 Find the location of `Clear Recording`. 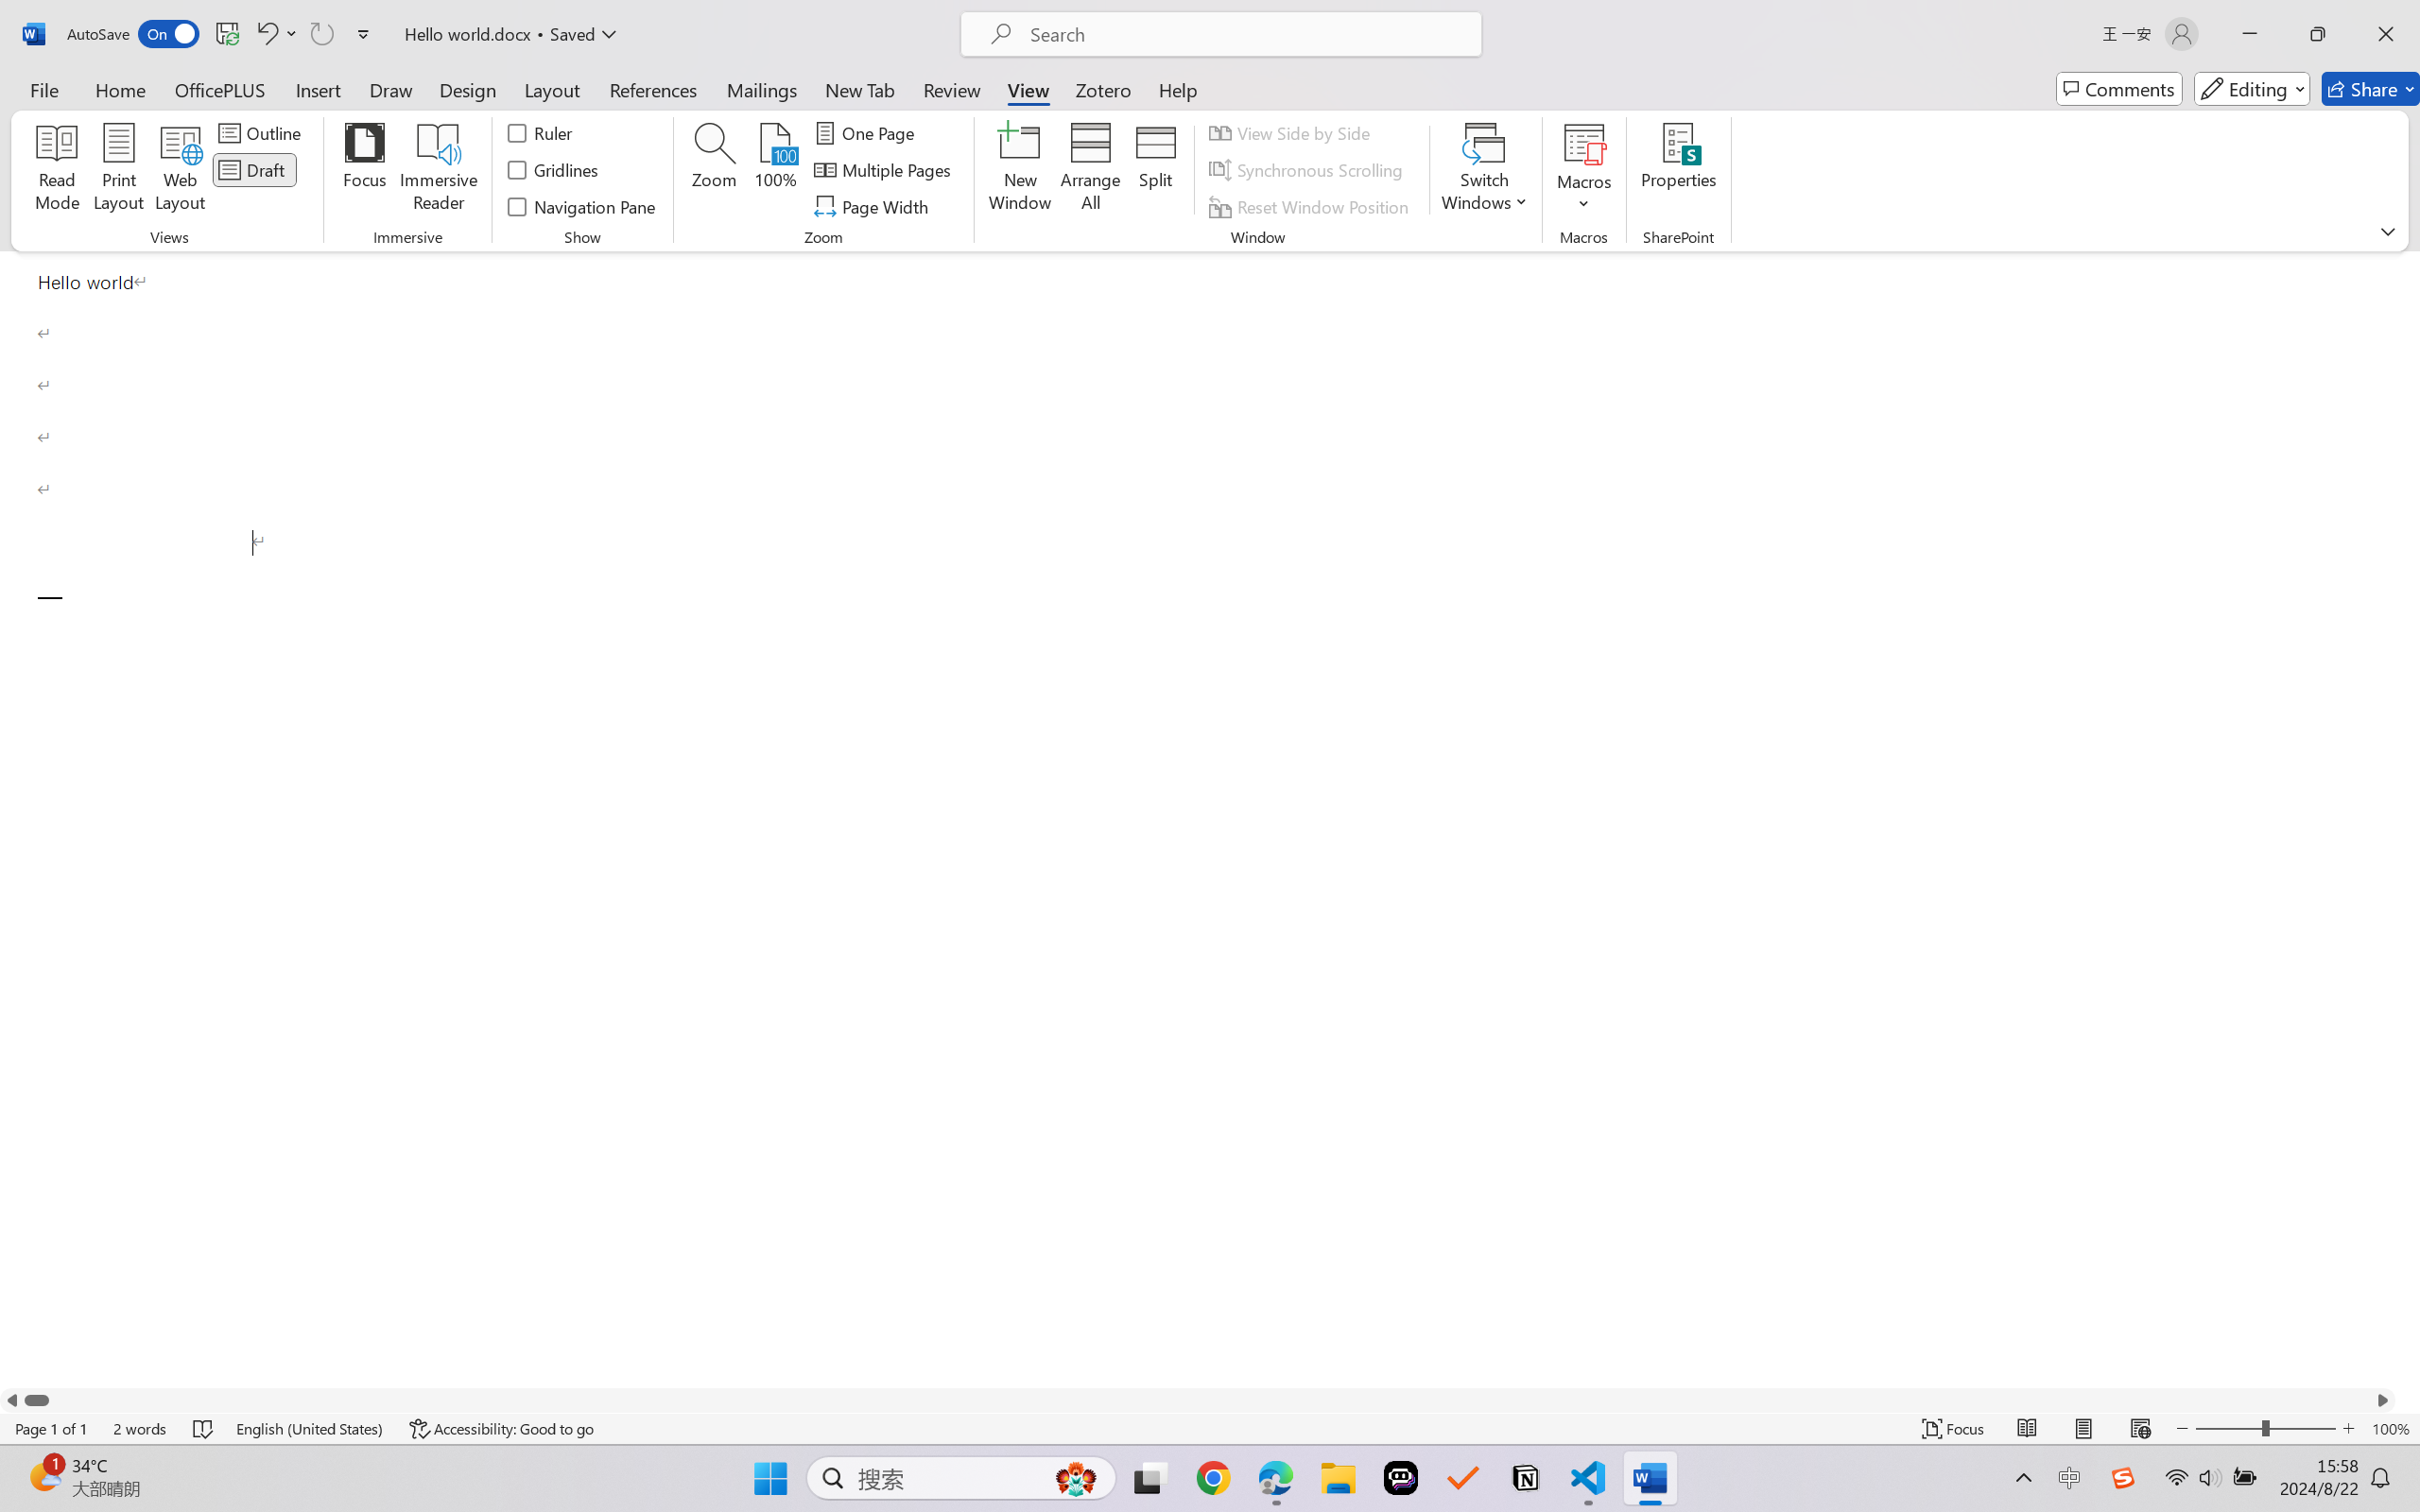

Clear Recording is located at coordinates (390, 109).